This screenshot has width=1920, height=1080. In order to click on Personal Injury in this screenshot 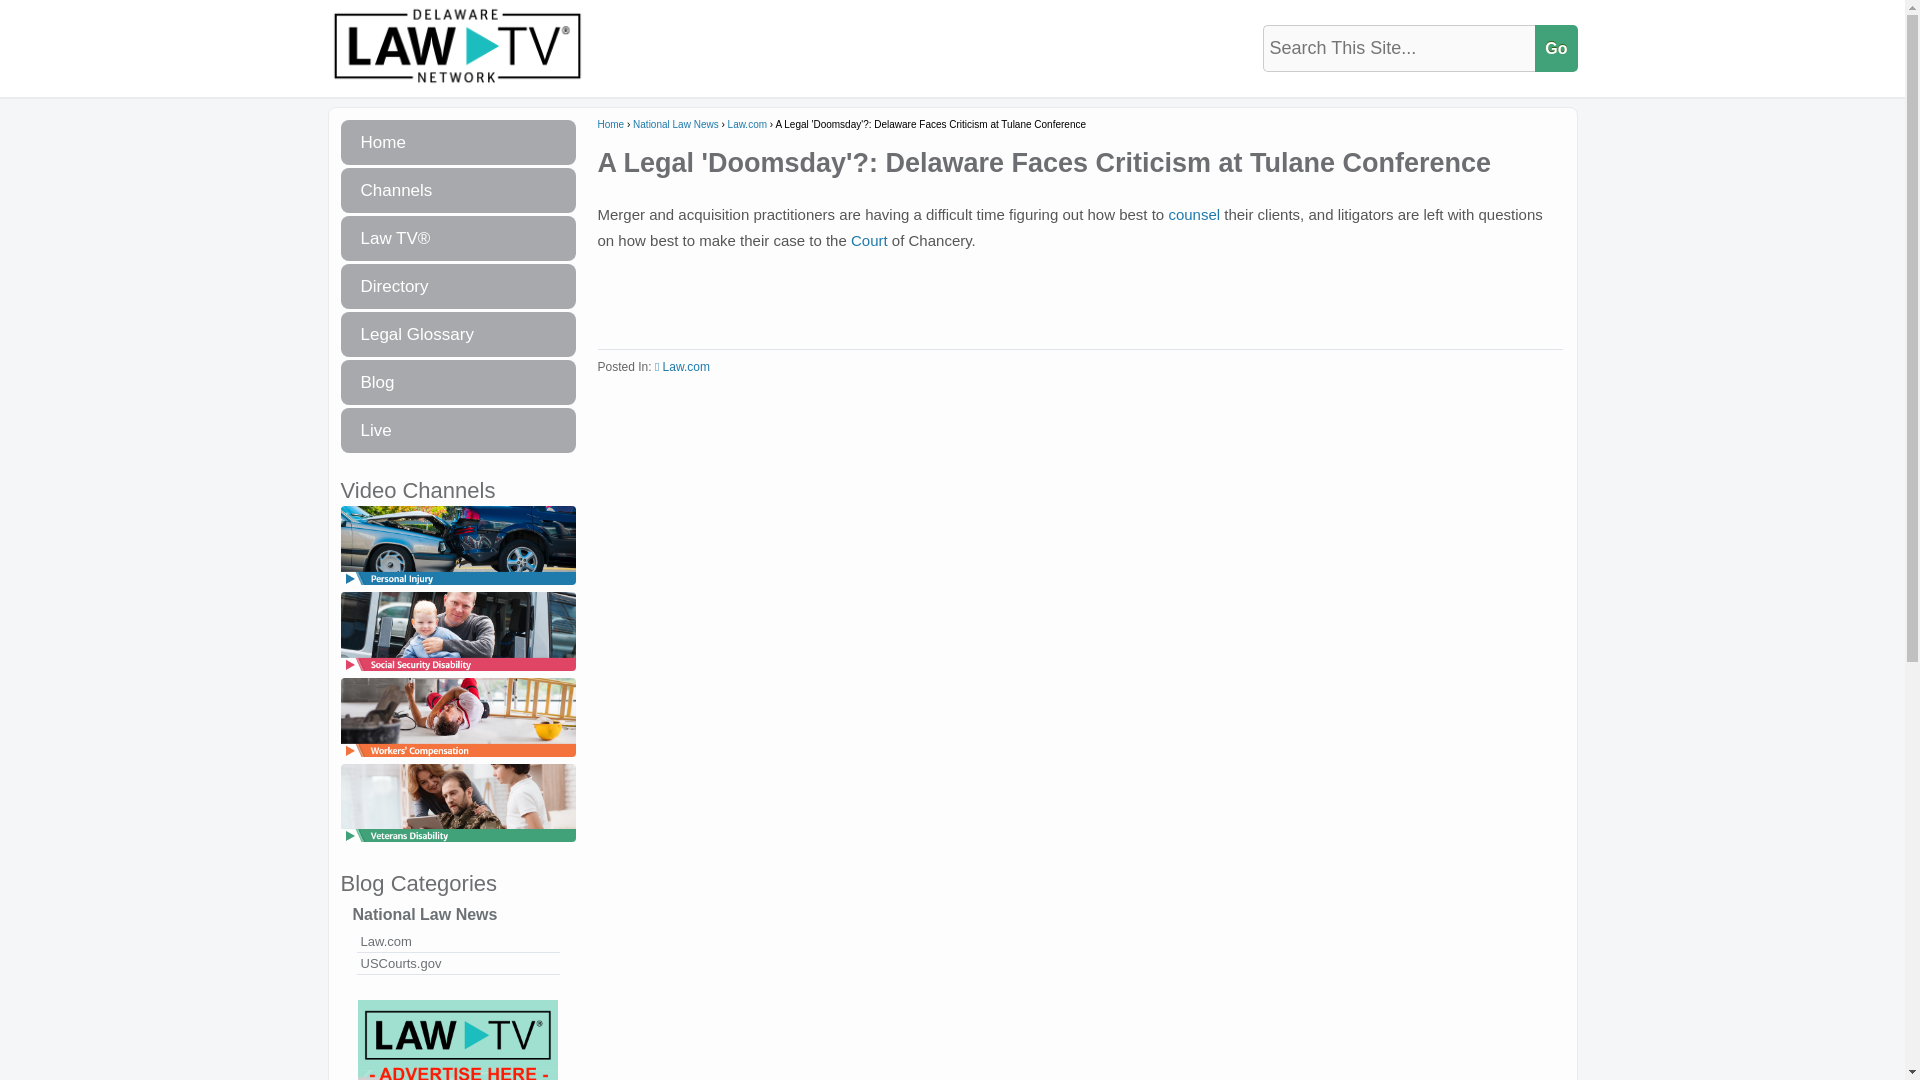, I will do `click(456, 586)`.